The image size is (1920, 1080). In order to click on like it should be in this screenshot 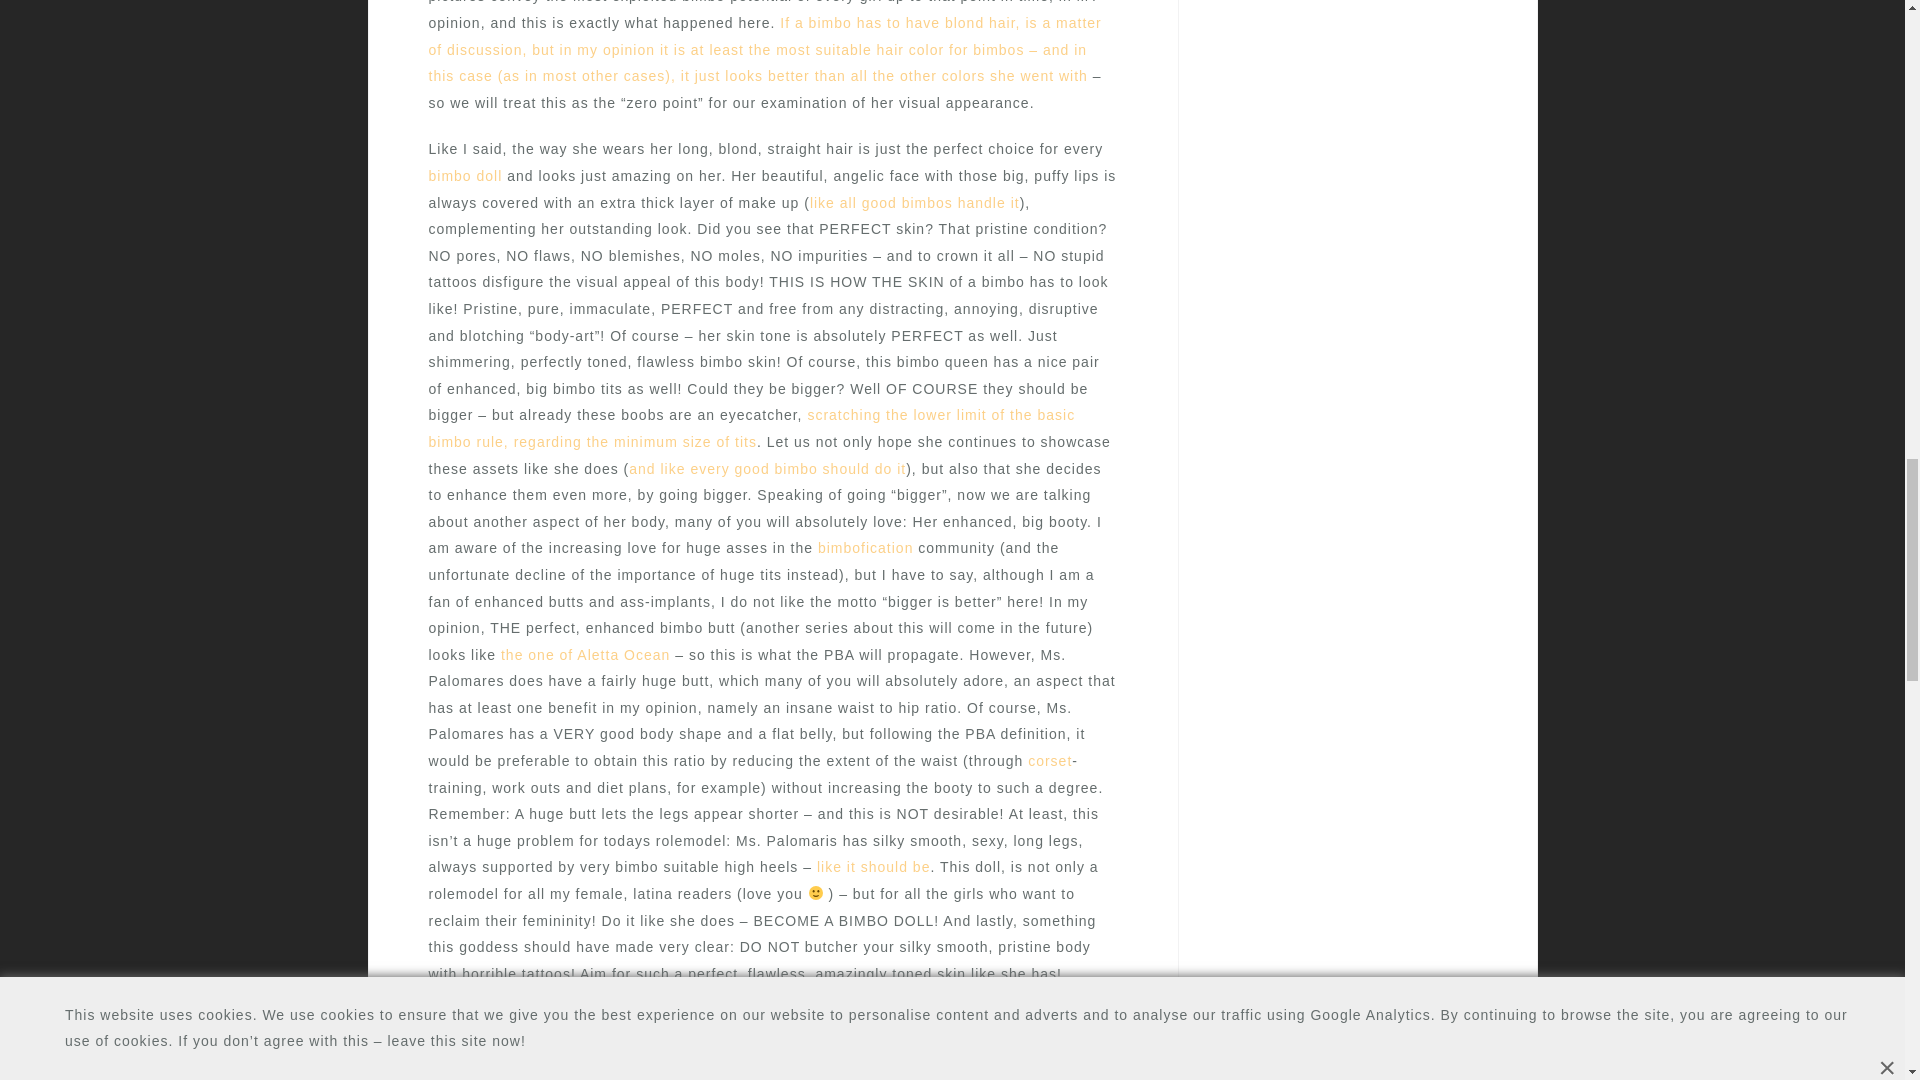, I will do `click(874, 866)`.